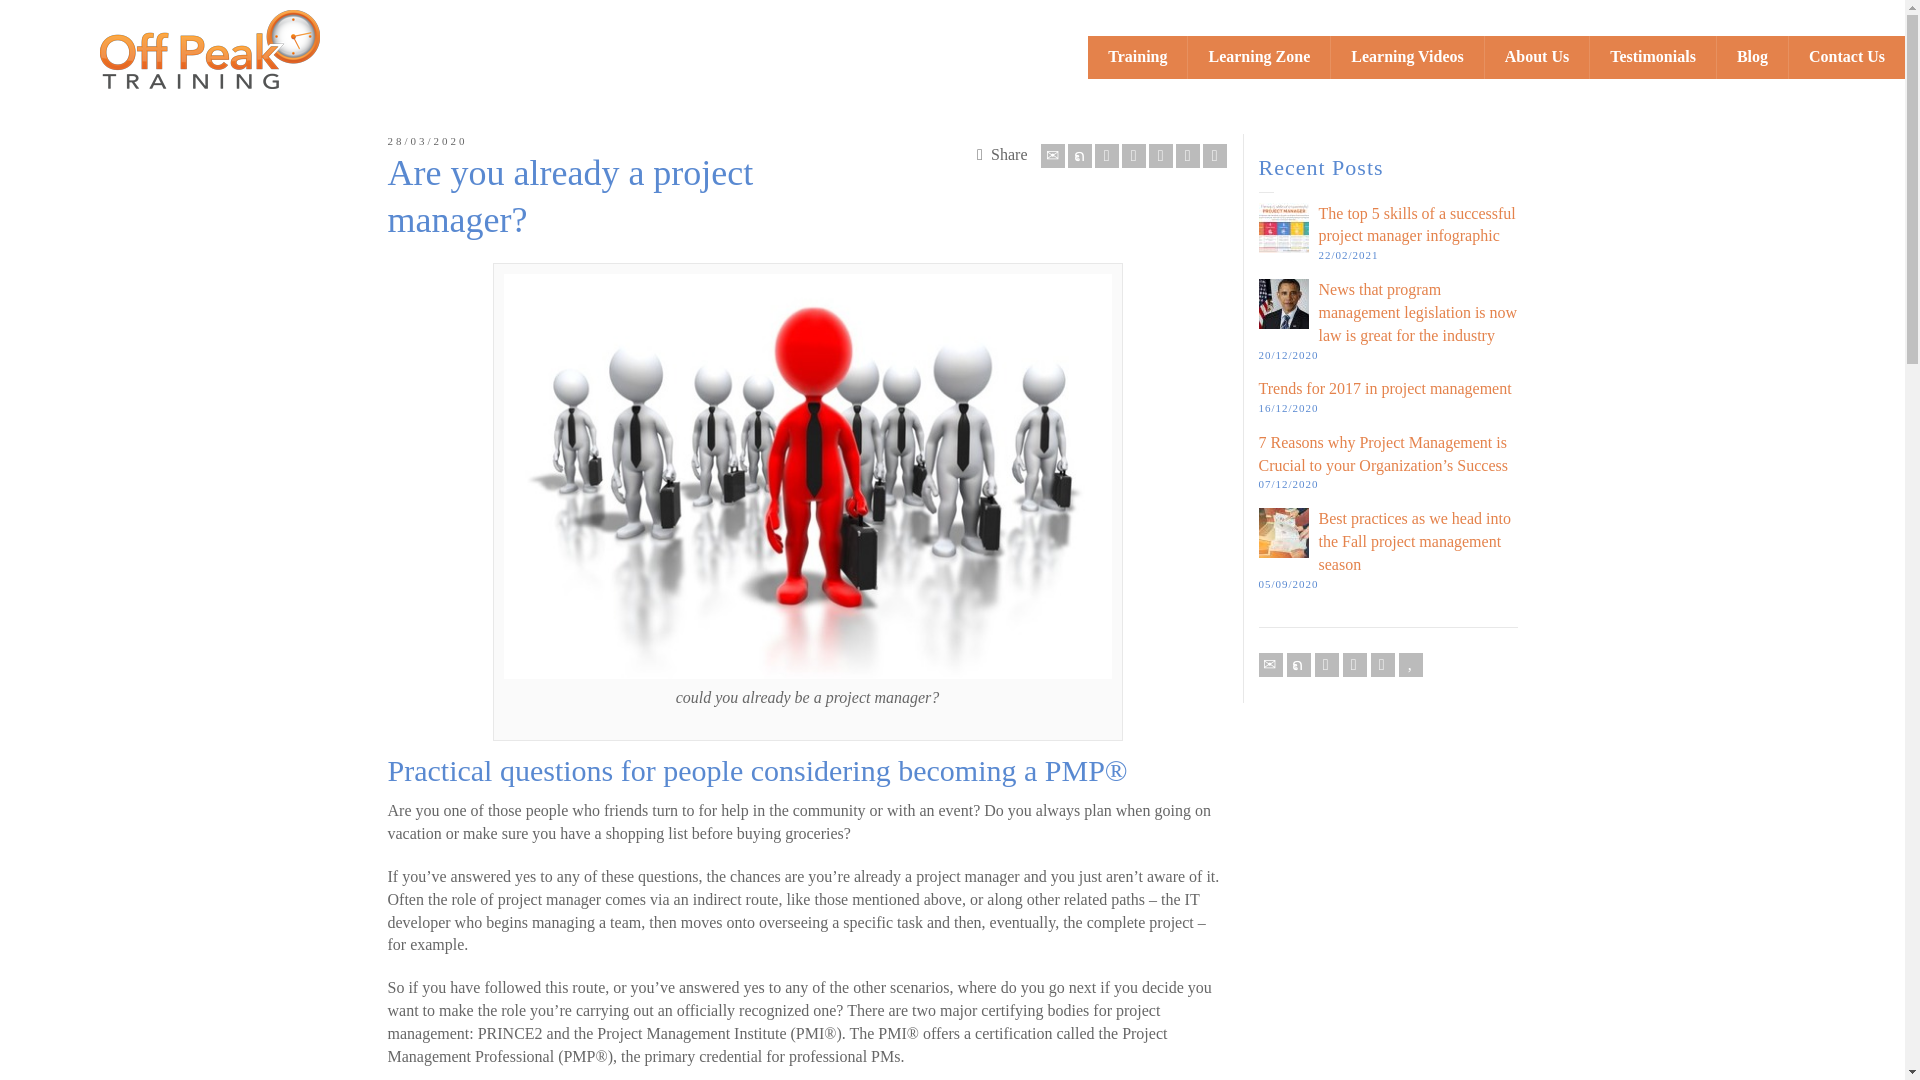 This screenshot has width=1920, height=1080. I want to click on Blog, so click(1752, 56).